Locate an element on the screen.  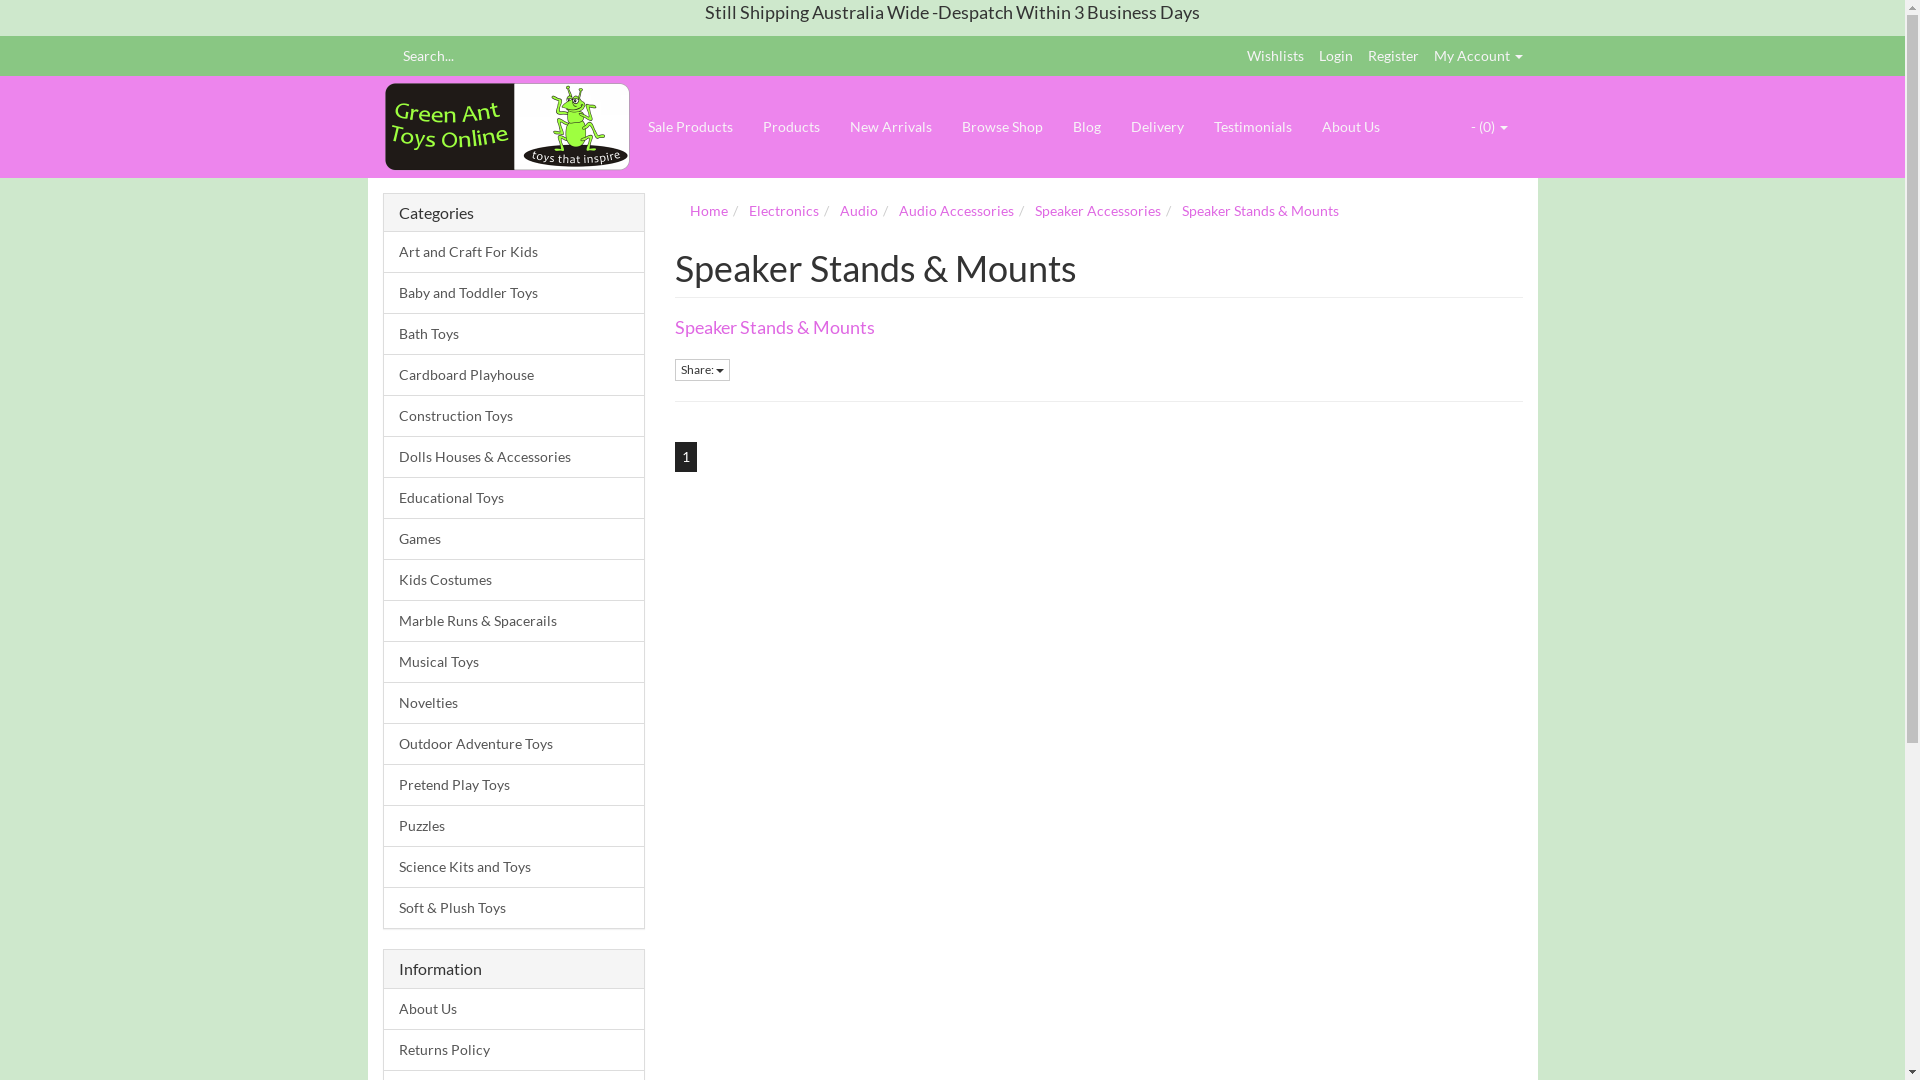
Speaker Stands & Mounts is located at coordinates (775, 327).